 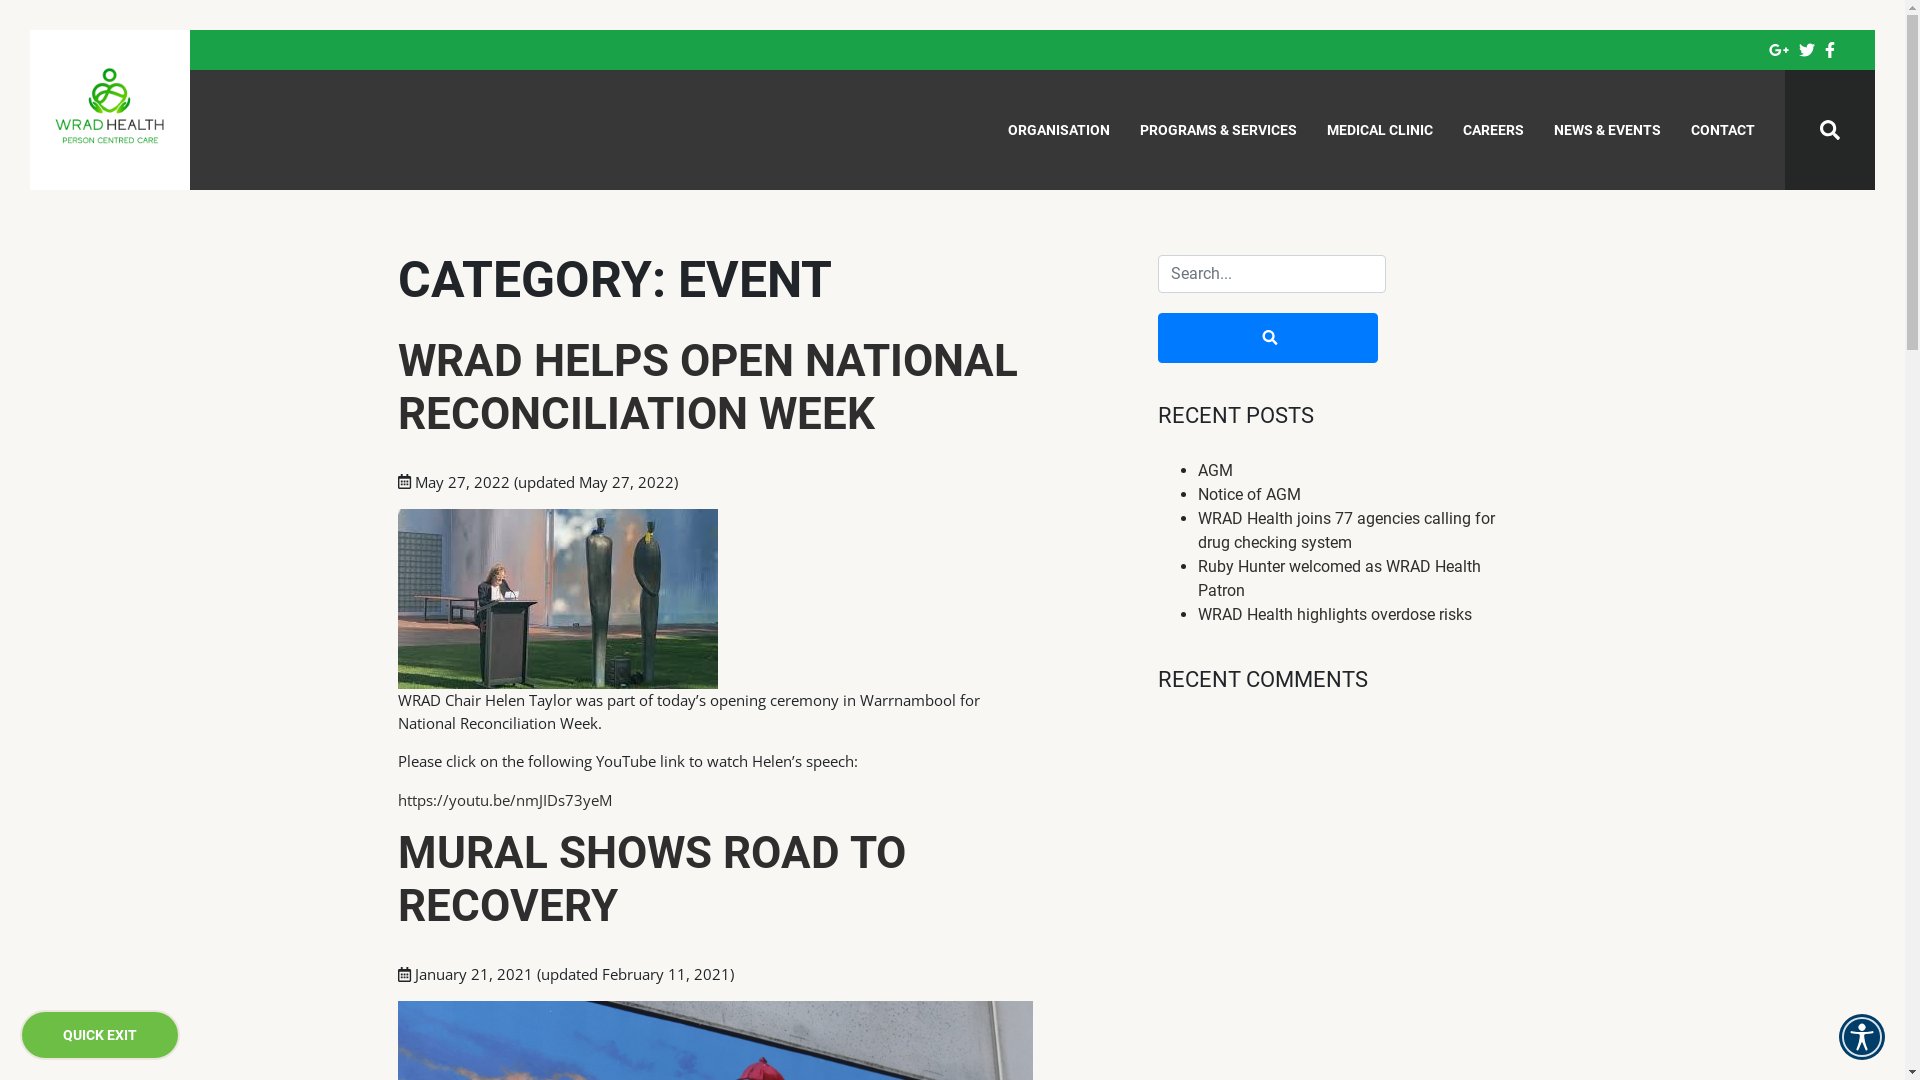 What do you see at coordinates (708, 388) in the screenshot?
I see `WRAD HELPS OPEN NATIONAL RECONCILIATION WEEK` at bounding box center [708, 388].